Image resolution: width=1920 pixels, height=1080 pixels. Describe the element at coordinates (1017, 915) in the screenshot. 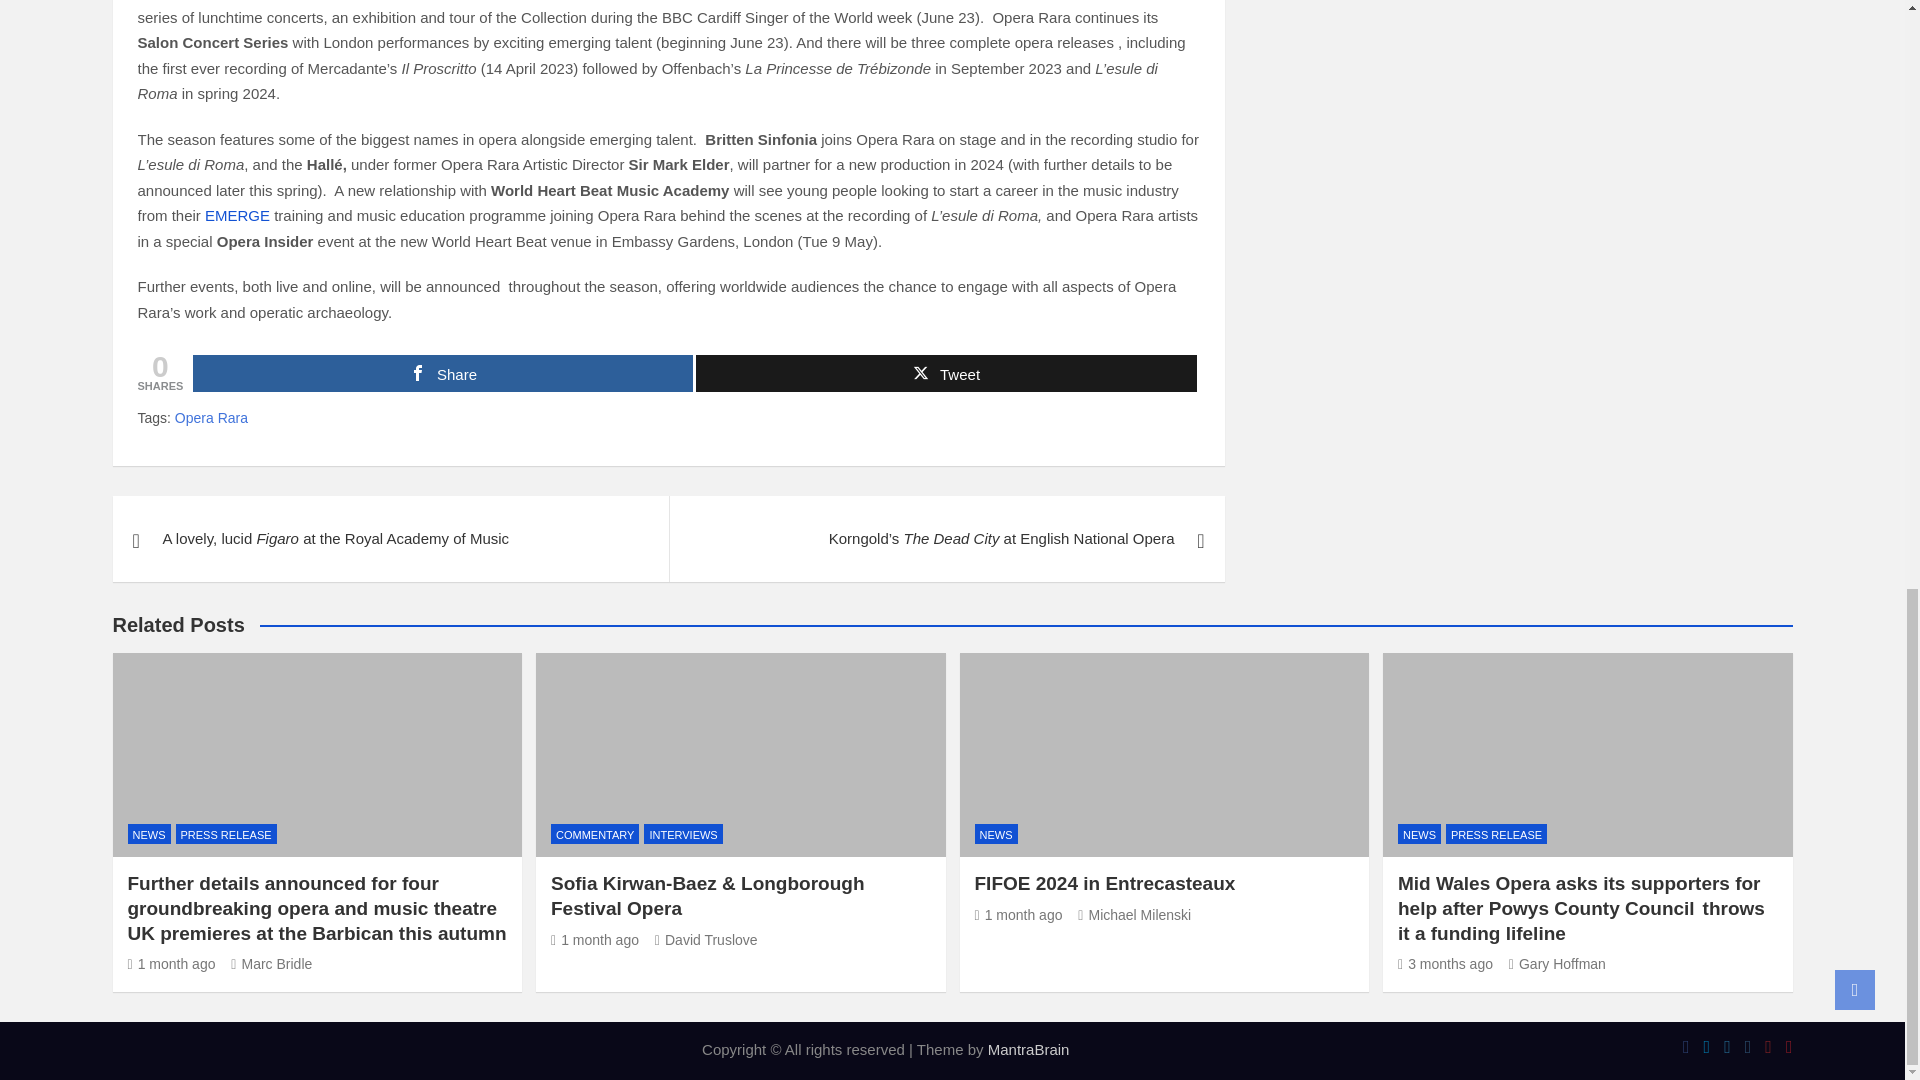

I see `FIFOE 2024 in Entrecasteaux` at that location.